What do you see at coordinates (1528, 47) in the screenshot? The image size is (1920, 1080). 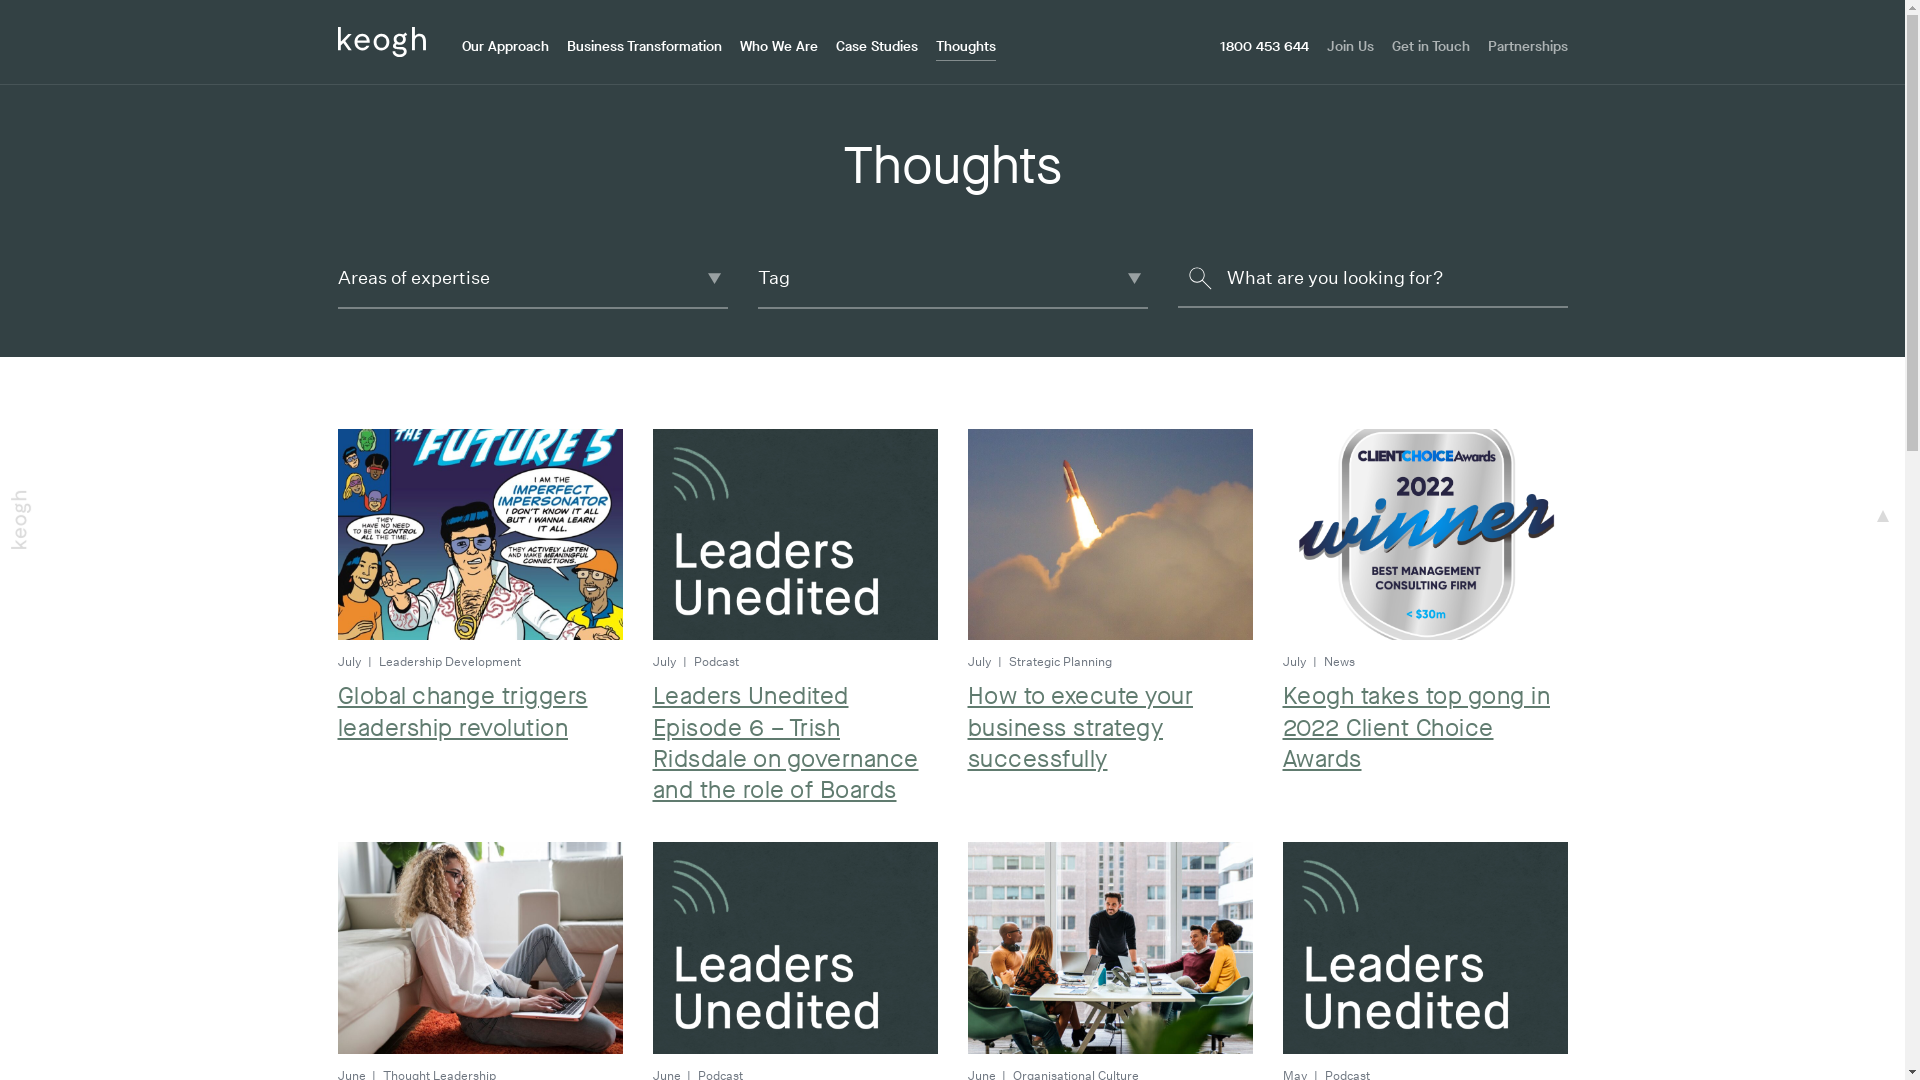 I see `Partnerships` at bounding box center [1528, 47].